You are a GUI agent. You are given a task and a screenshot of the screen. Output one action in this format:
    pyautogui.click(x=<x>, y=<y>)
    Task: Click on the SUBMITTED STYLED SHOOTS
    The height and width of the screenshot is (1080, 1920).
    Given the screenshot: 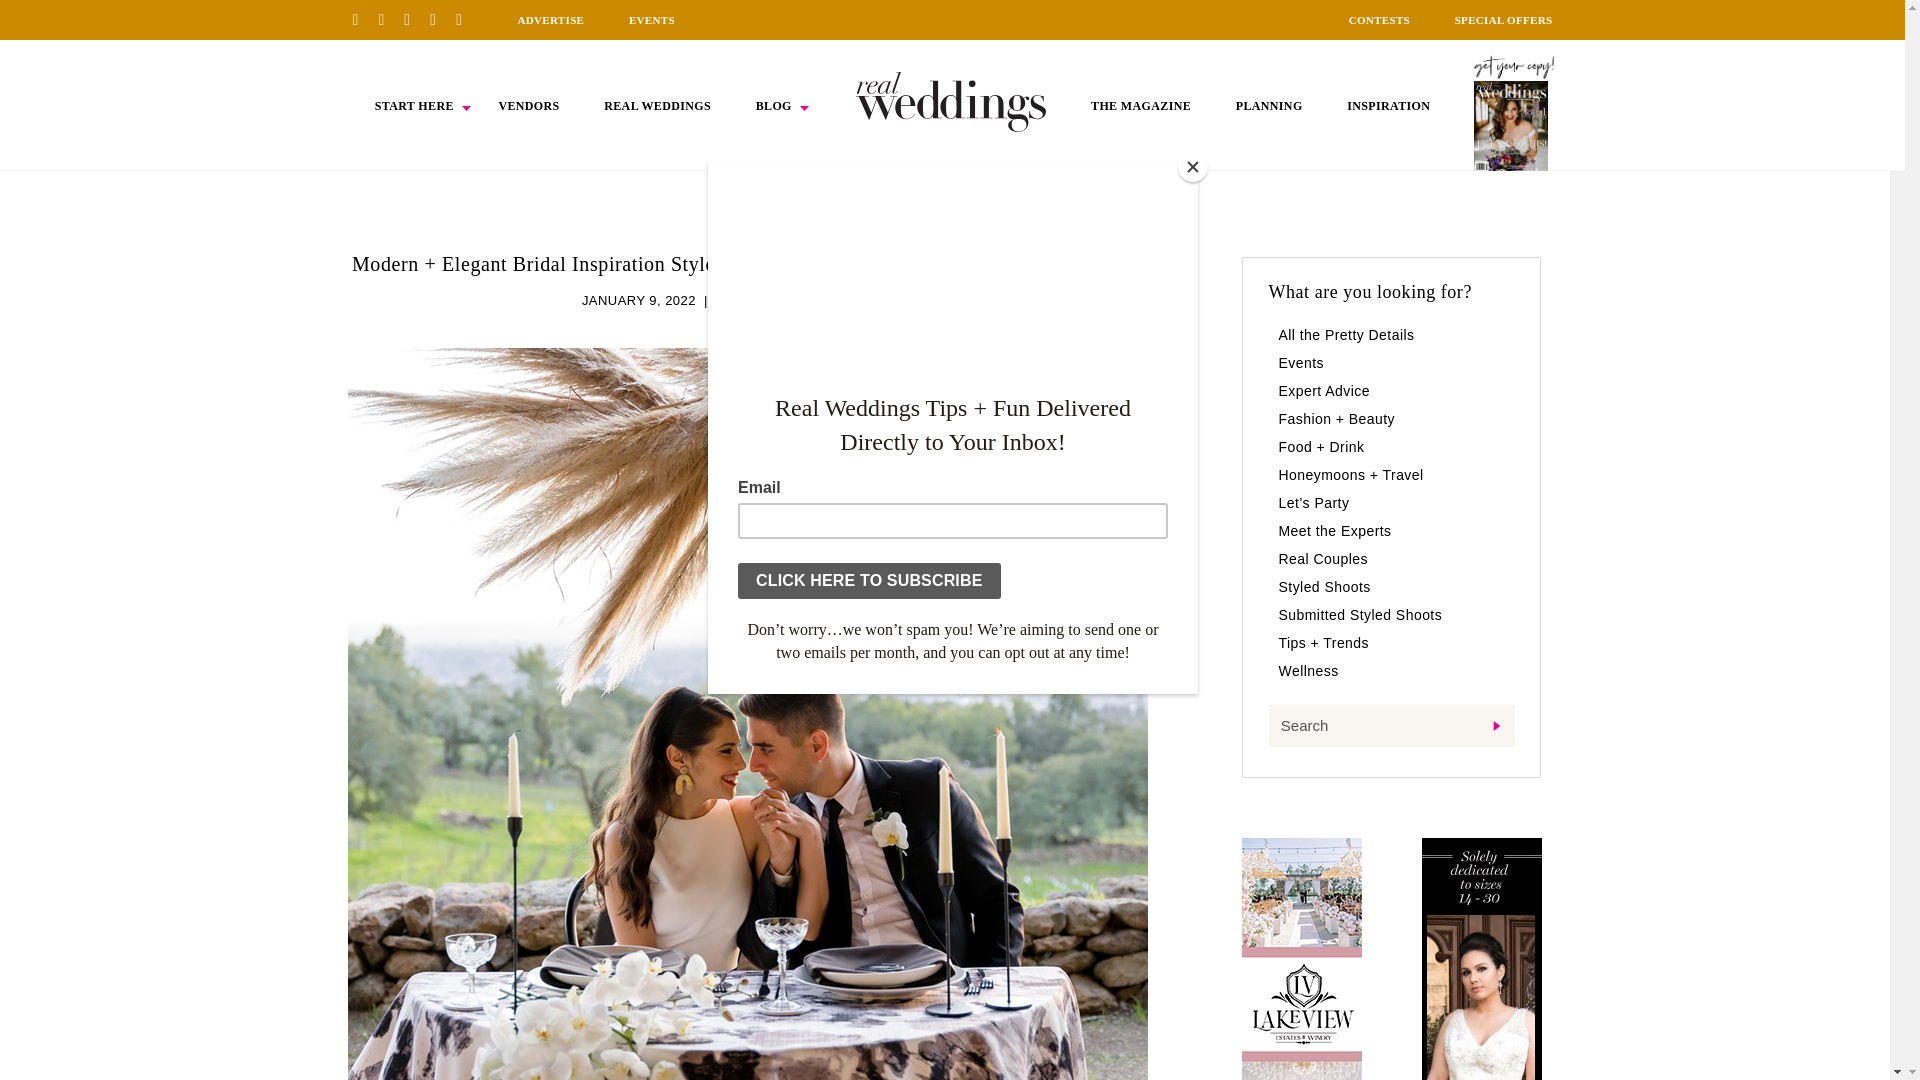 What is the action you would take?
    pyautogui.click(x=814, y=300)
    